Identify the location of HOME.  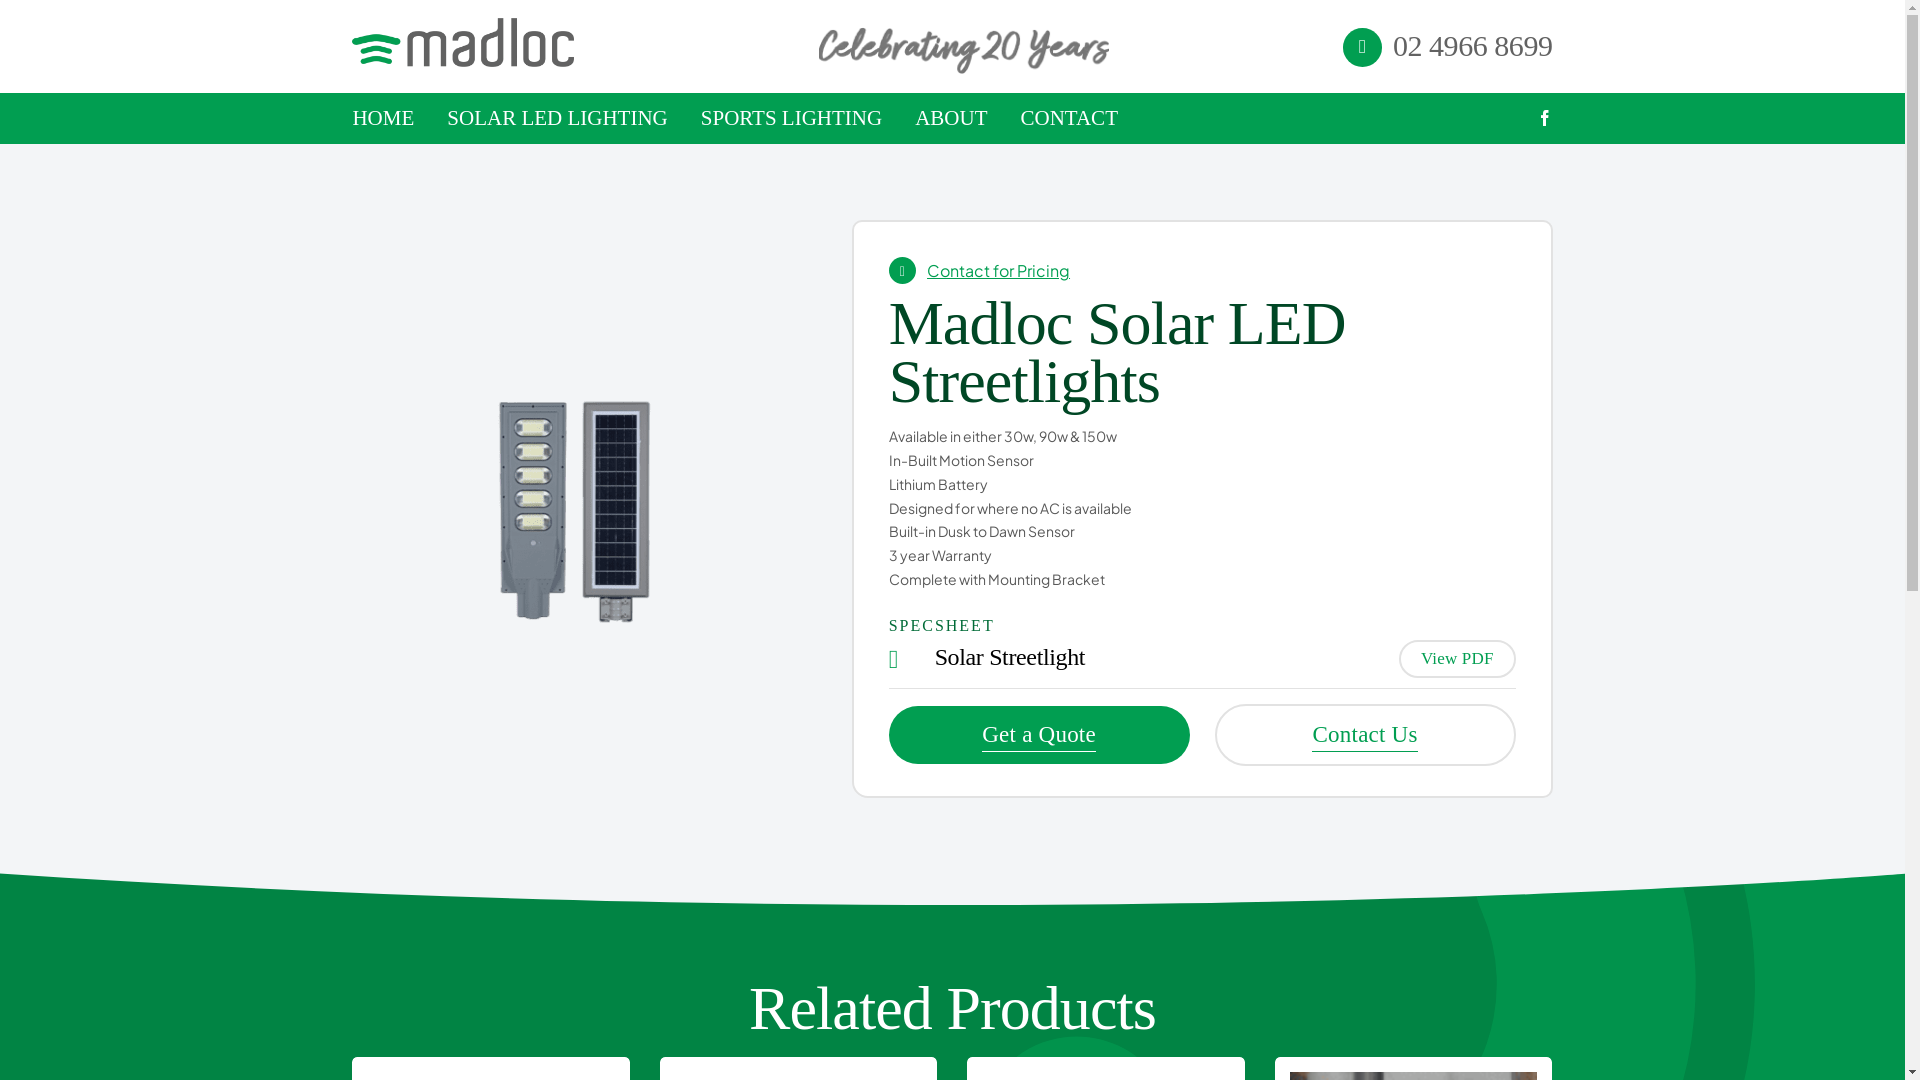
(383, 118).